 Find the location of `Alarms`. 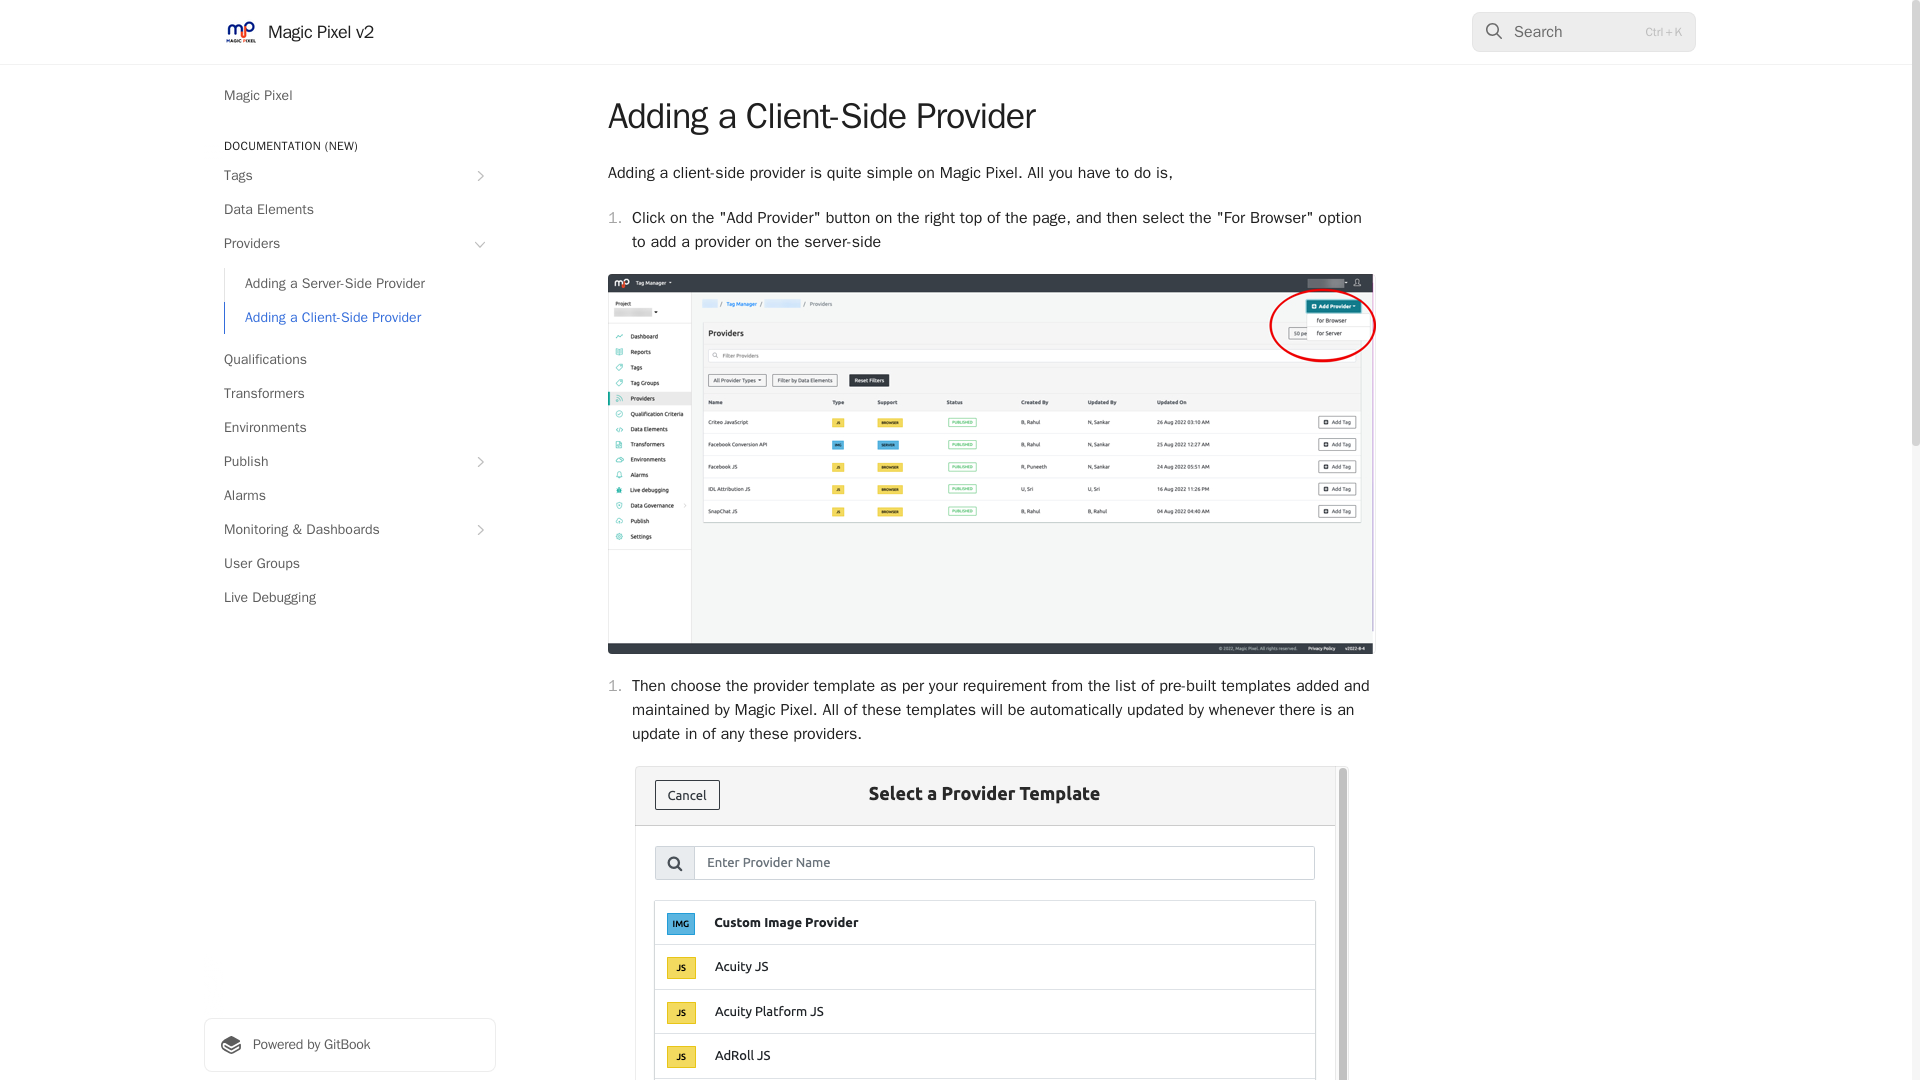

Alarms is located at coordinates (349, 495).